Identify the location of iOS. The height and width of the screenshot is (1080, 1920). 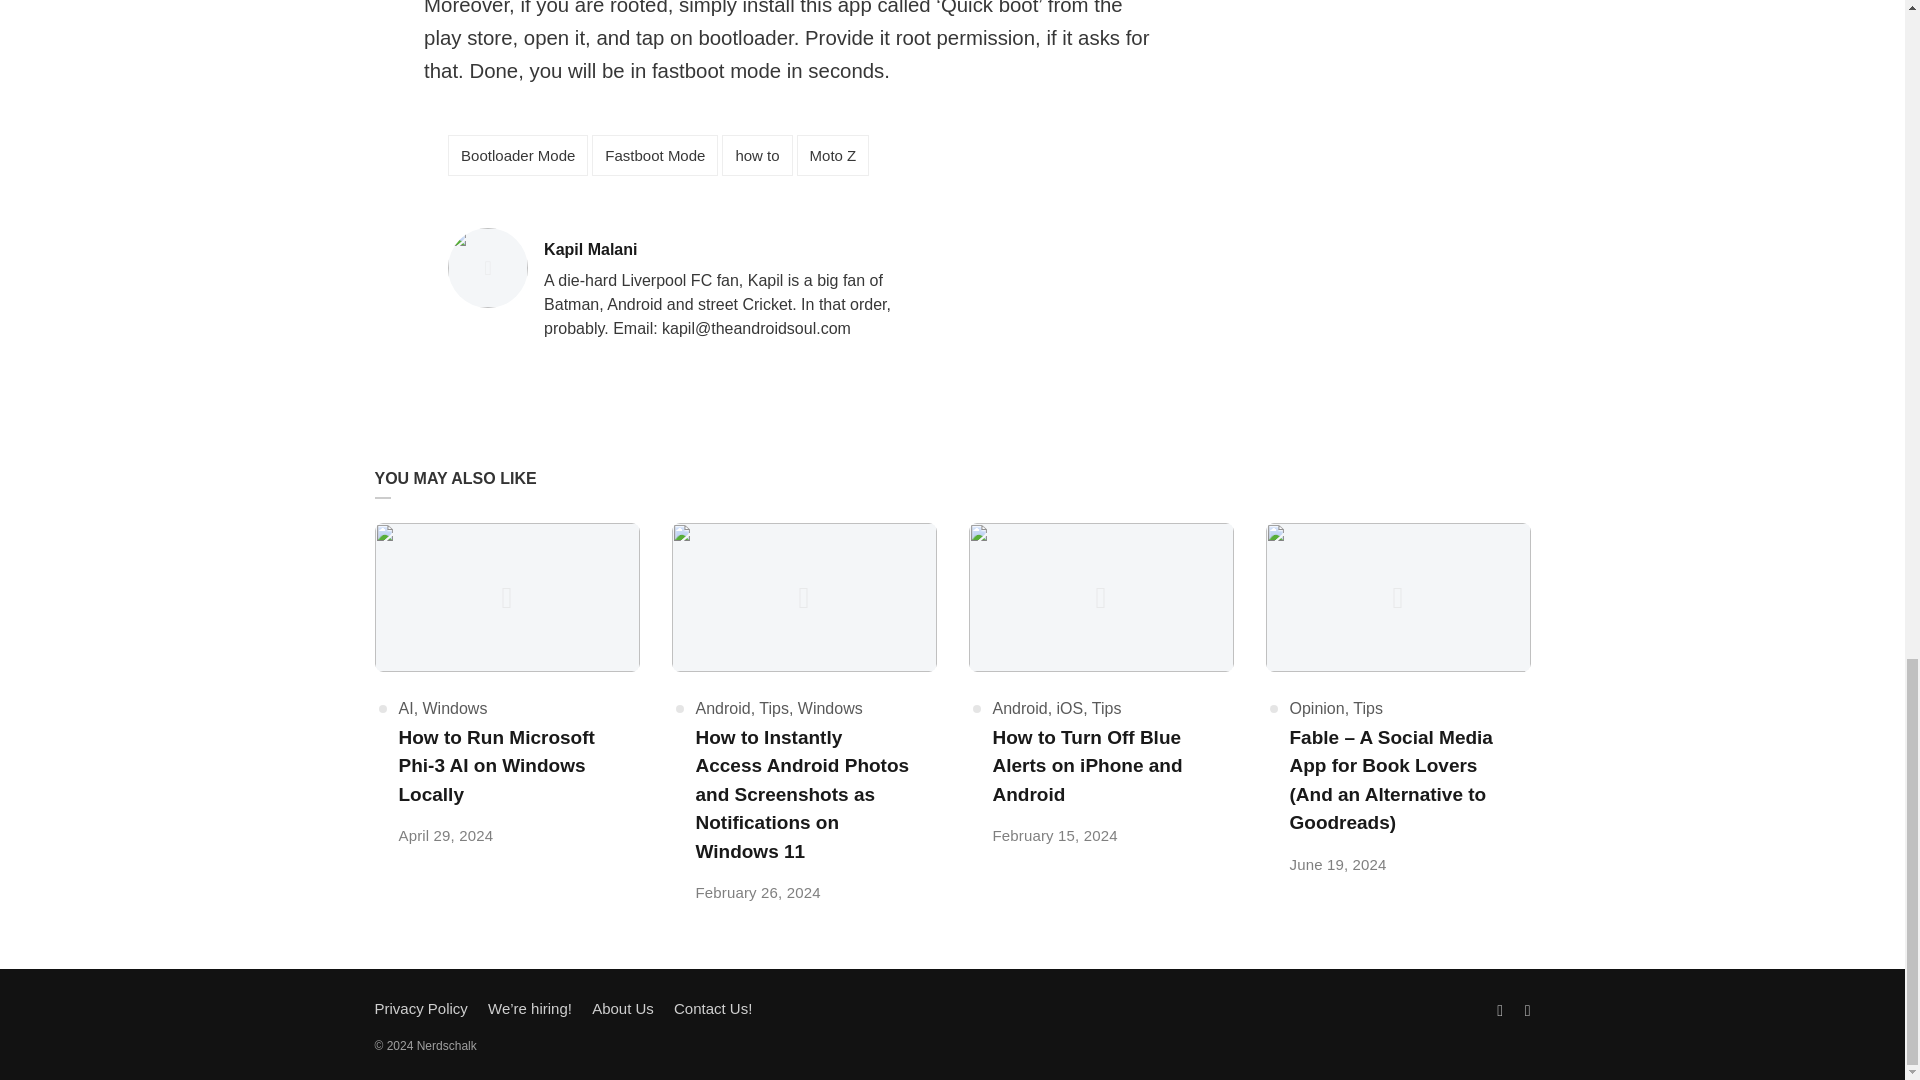
(1368, 708).